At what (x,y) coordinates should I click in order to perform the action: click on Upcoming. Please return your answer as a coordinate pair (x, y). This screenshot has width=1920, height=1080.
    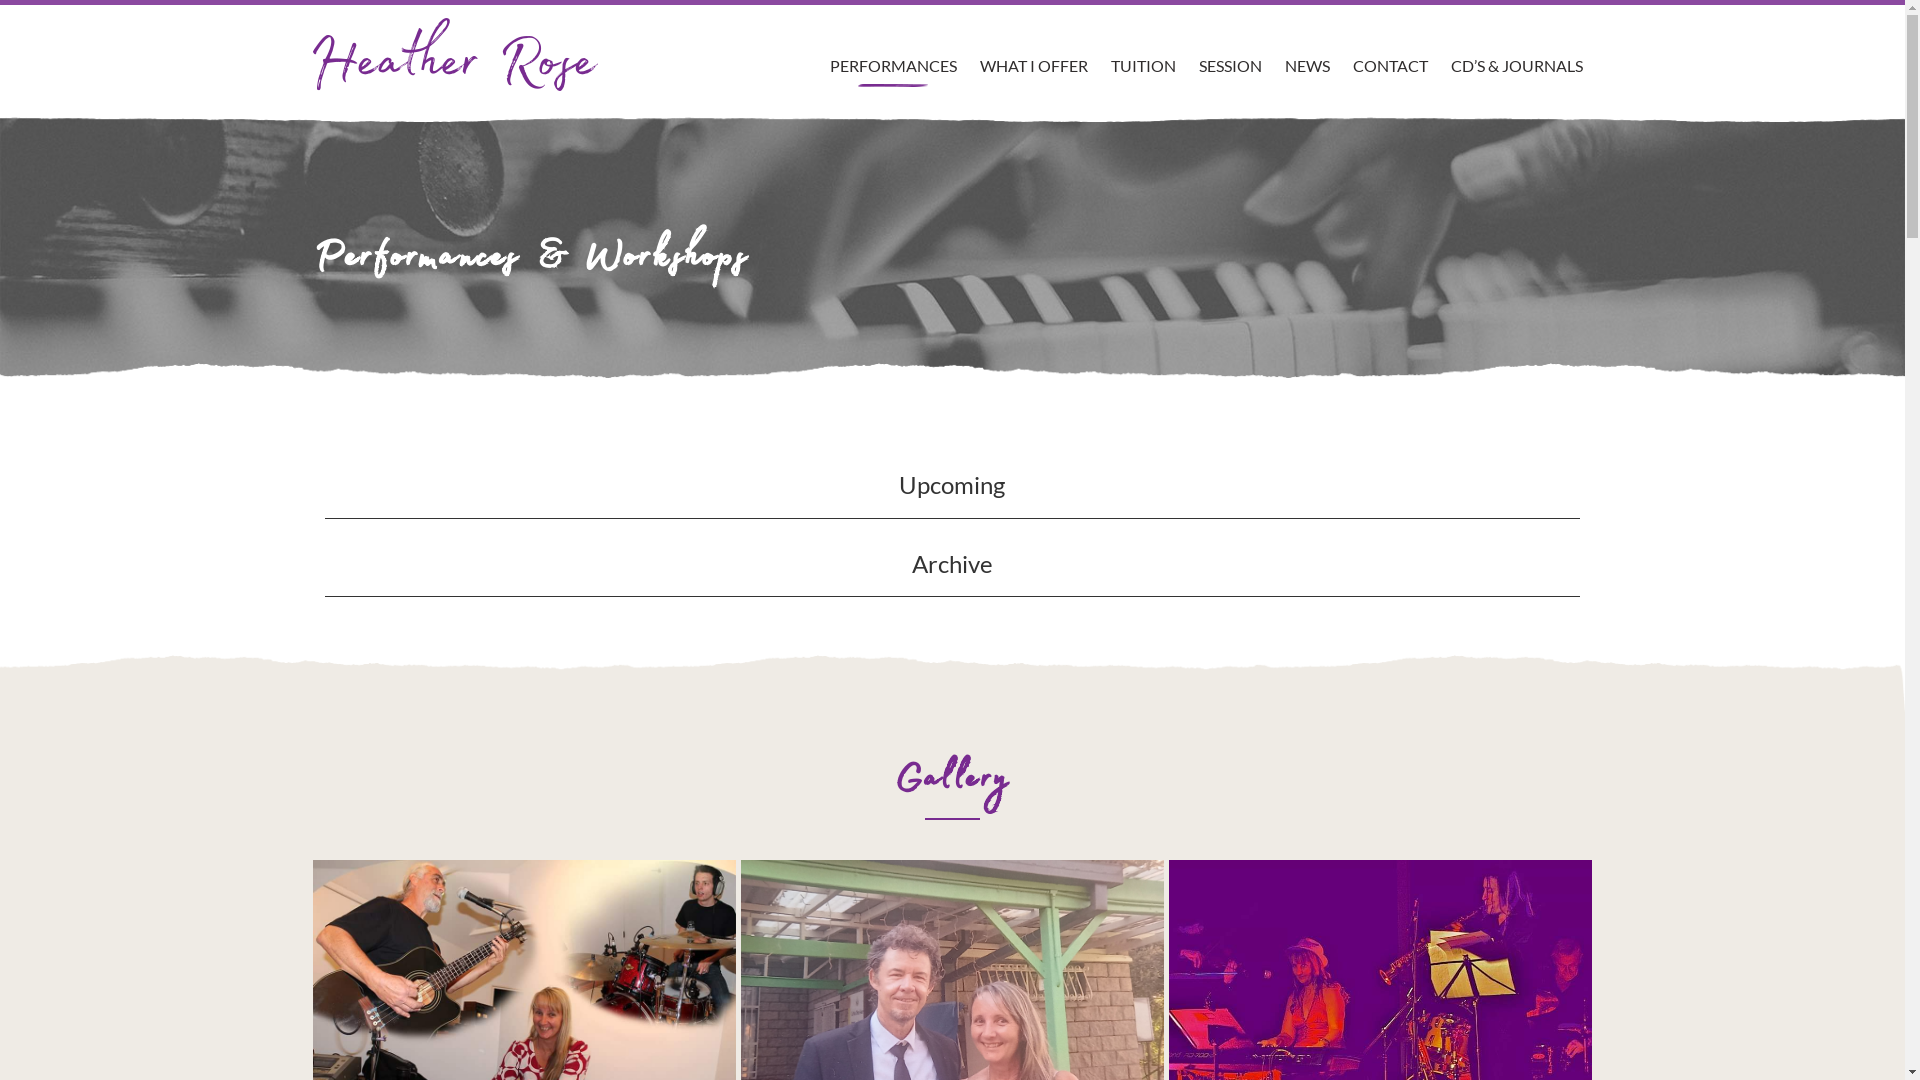
    Looking at the image, I should click on (952, 492).